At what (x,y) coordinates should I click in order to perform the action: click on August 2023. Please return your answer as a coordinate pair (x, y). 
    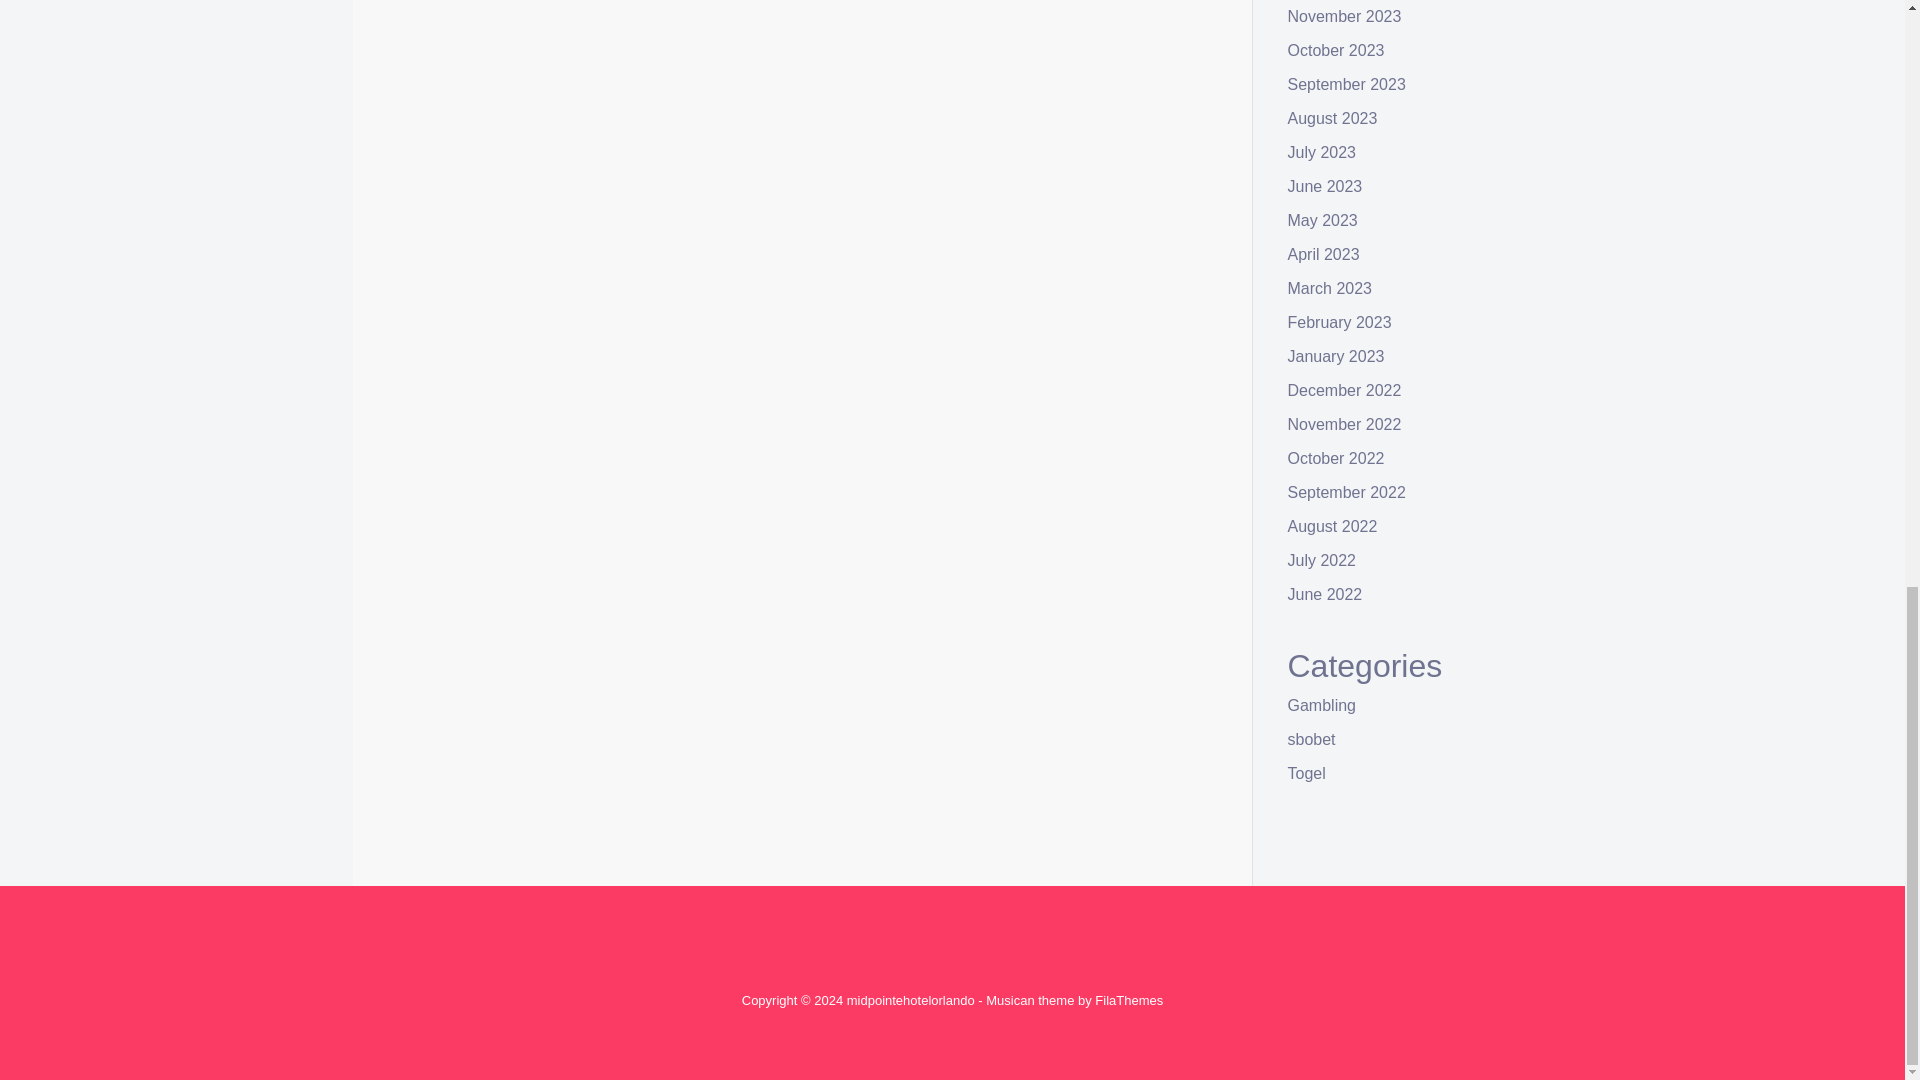
    Looking at the image, I should click on (1333, 118).